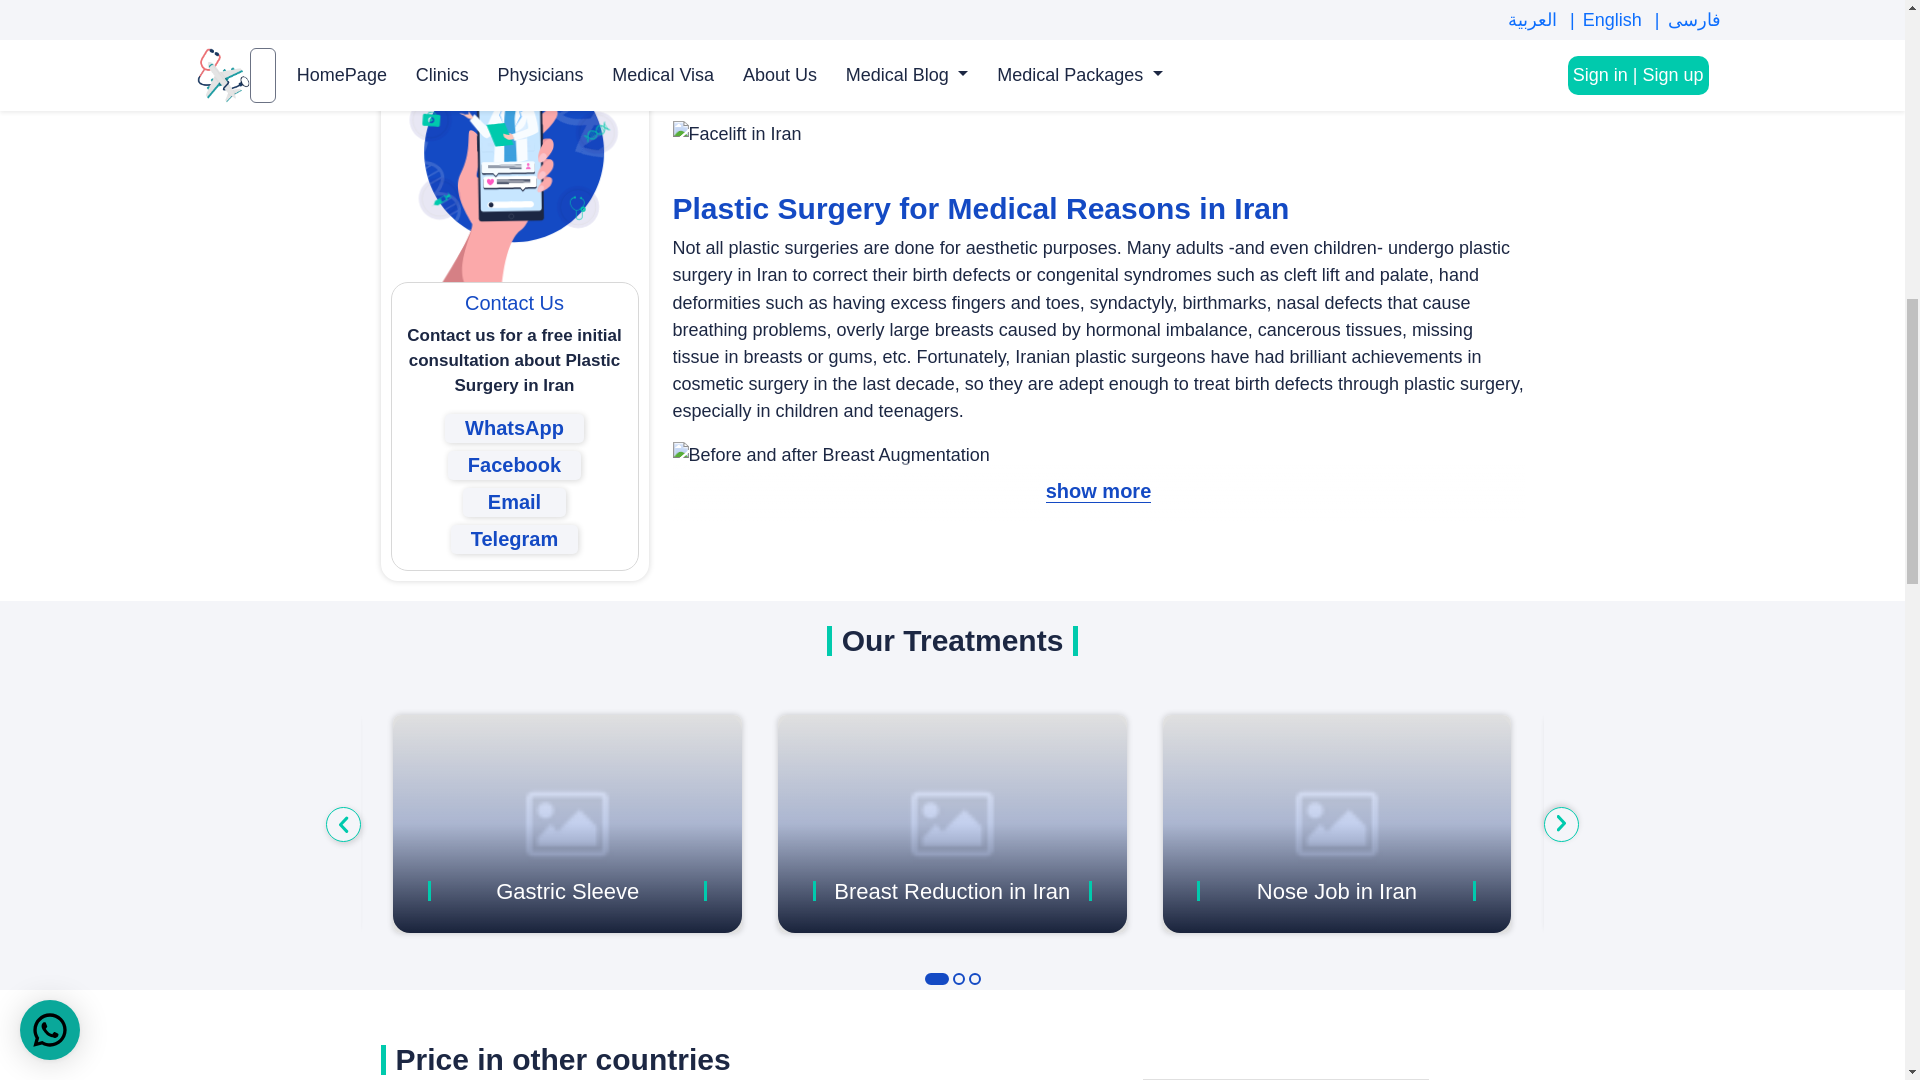 The image size is (1920, 1080). What do you see at coordinates (830, 454) in the screenshot?
I see `Before and after Breast Augmentation` at bounding box center [830, 454].